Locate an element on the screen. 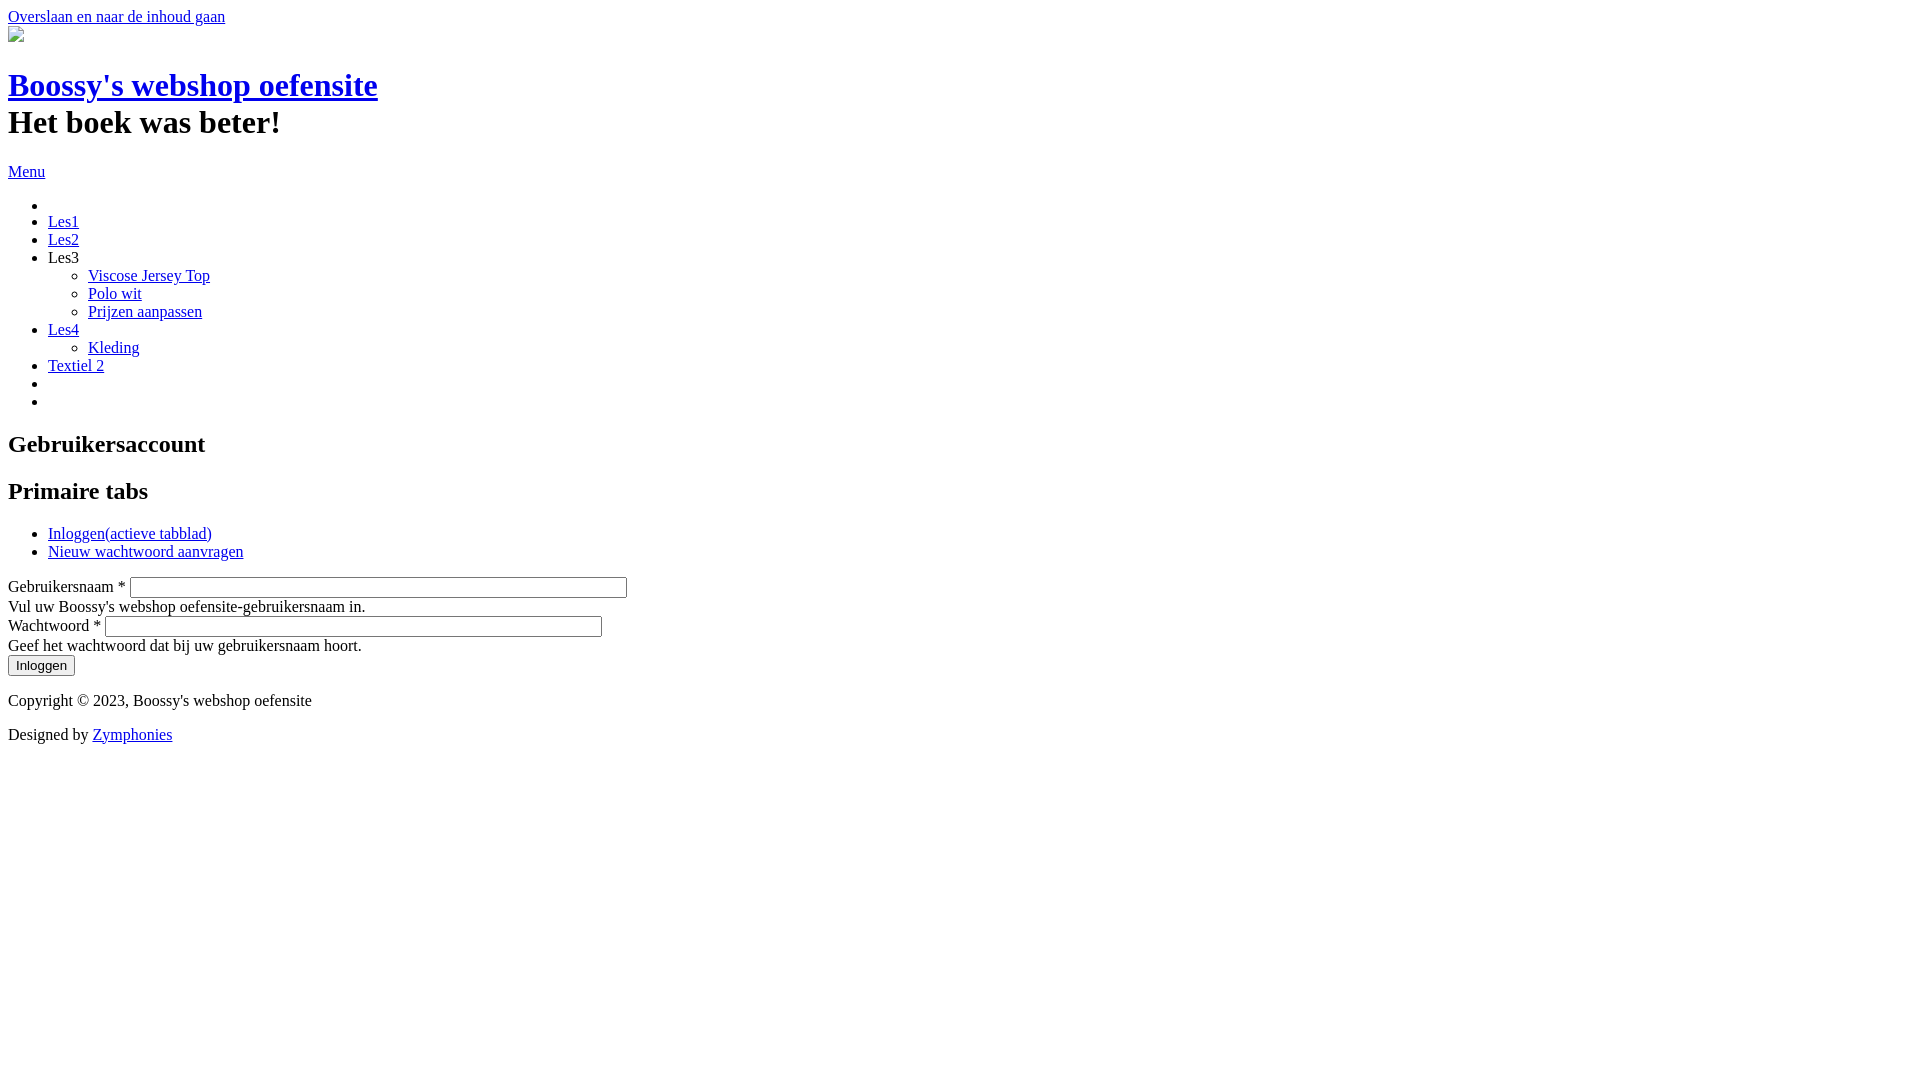 The image size is (1920, 1080). Kleding is located at coordinates (114, 348).